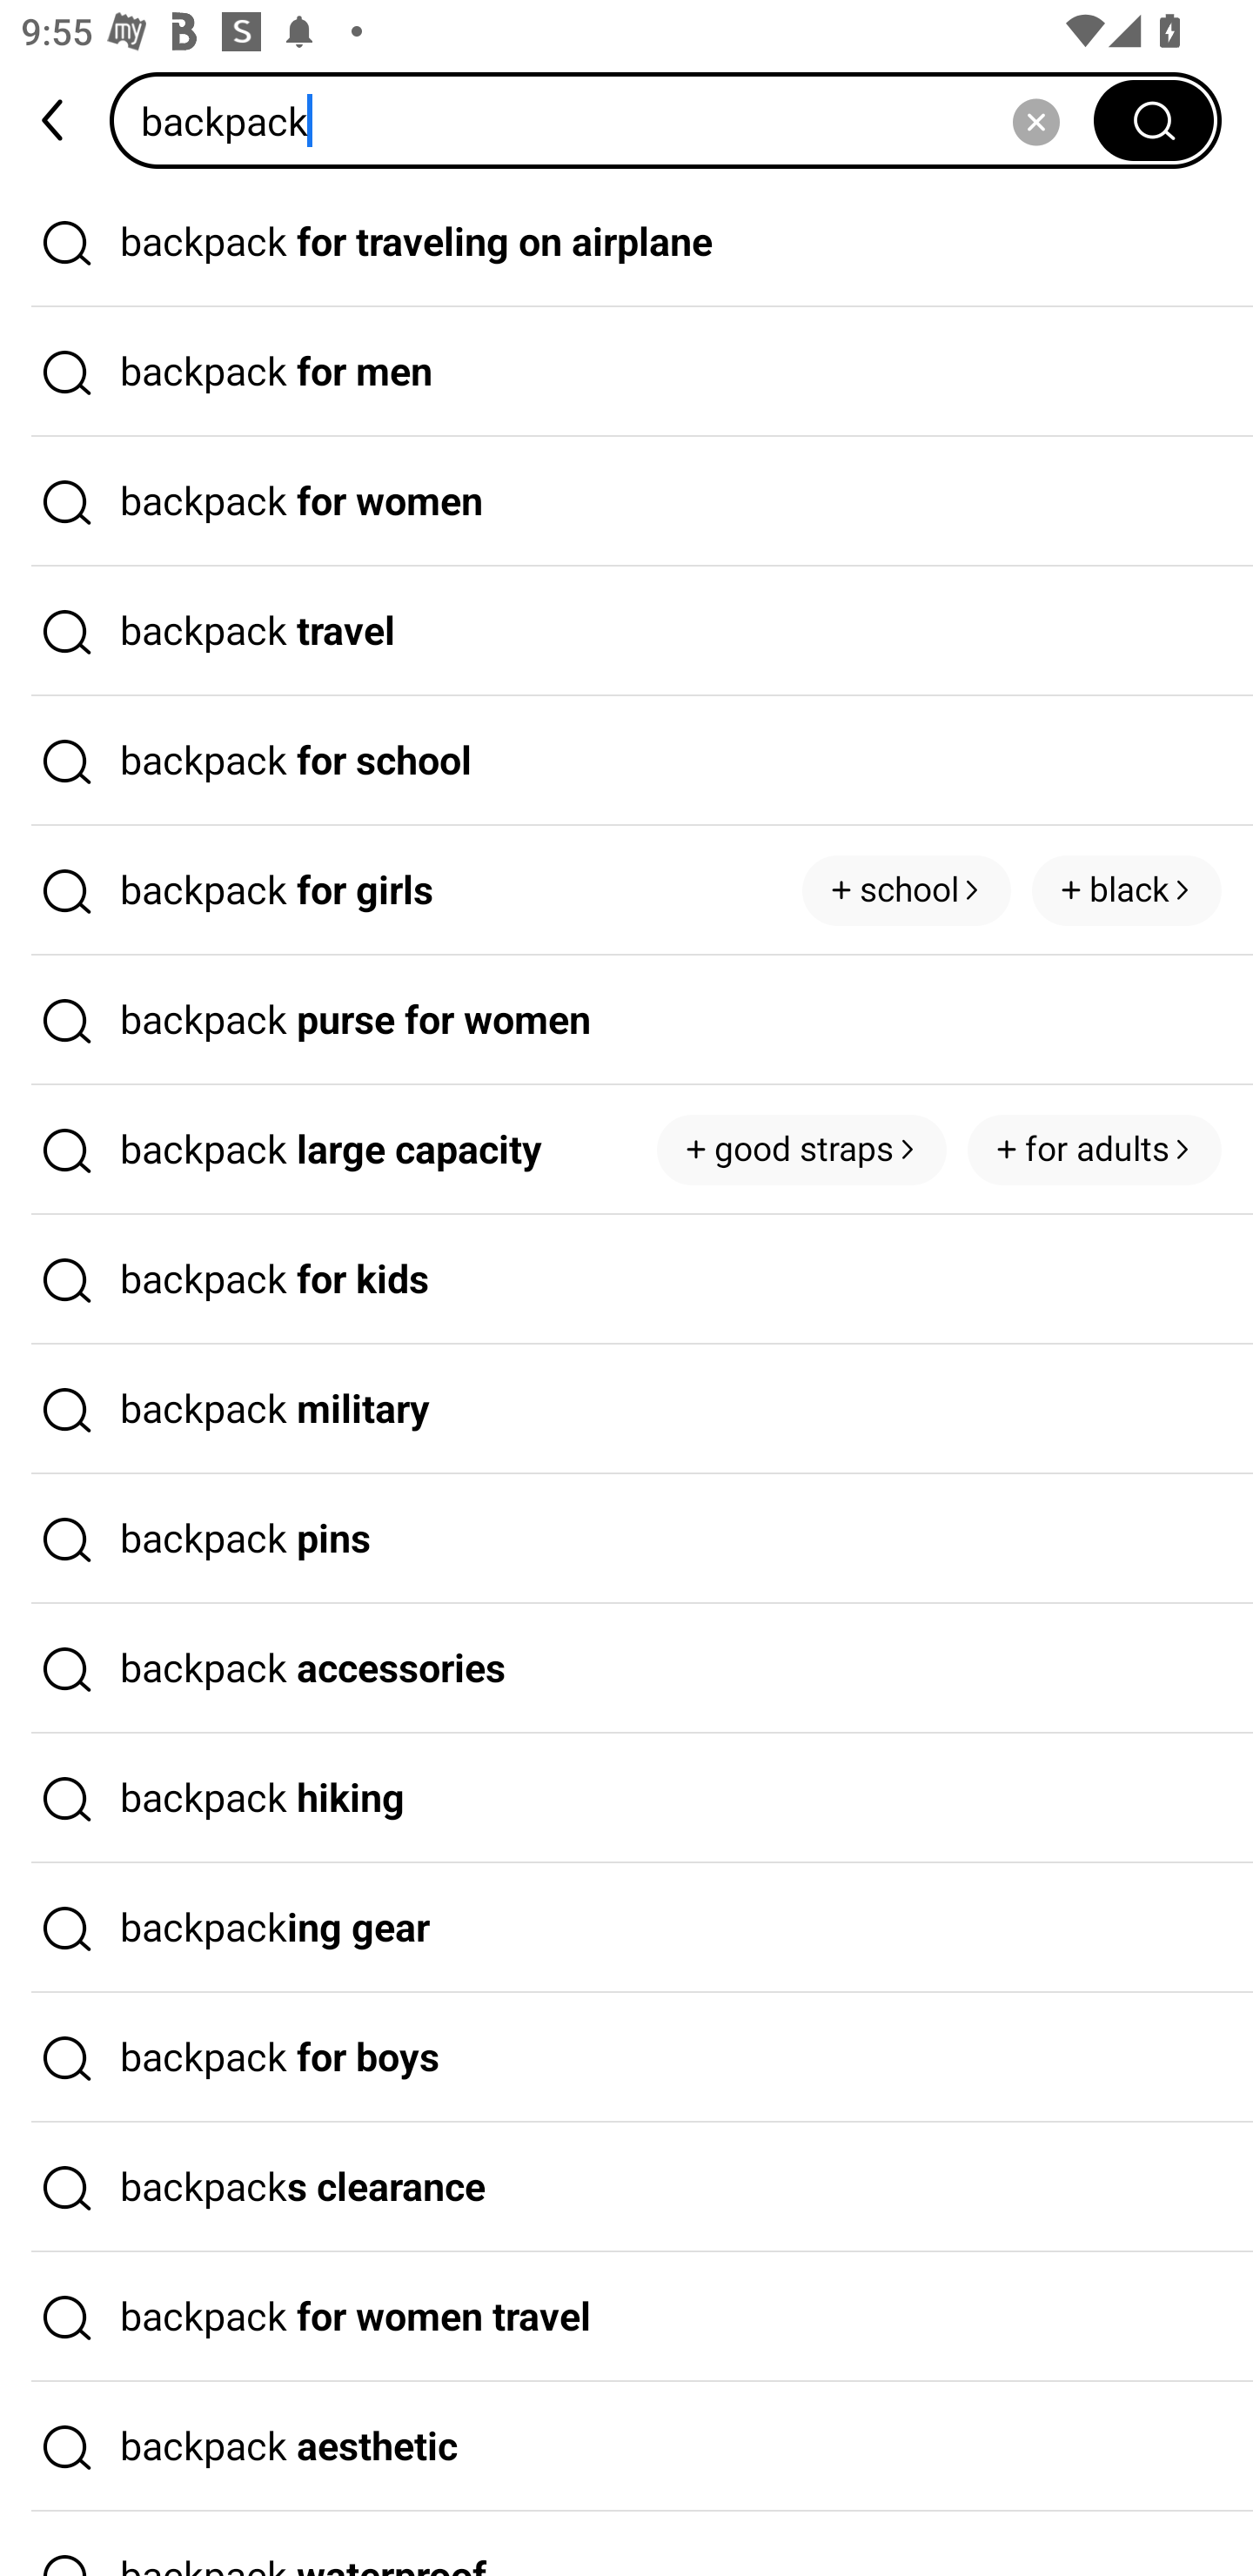 This screenshot has height=2576, width=1253. What do you see at coordinates (626, 631) in the screenshot?
I see `backpack travel` at bounding box center [626, 631].